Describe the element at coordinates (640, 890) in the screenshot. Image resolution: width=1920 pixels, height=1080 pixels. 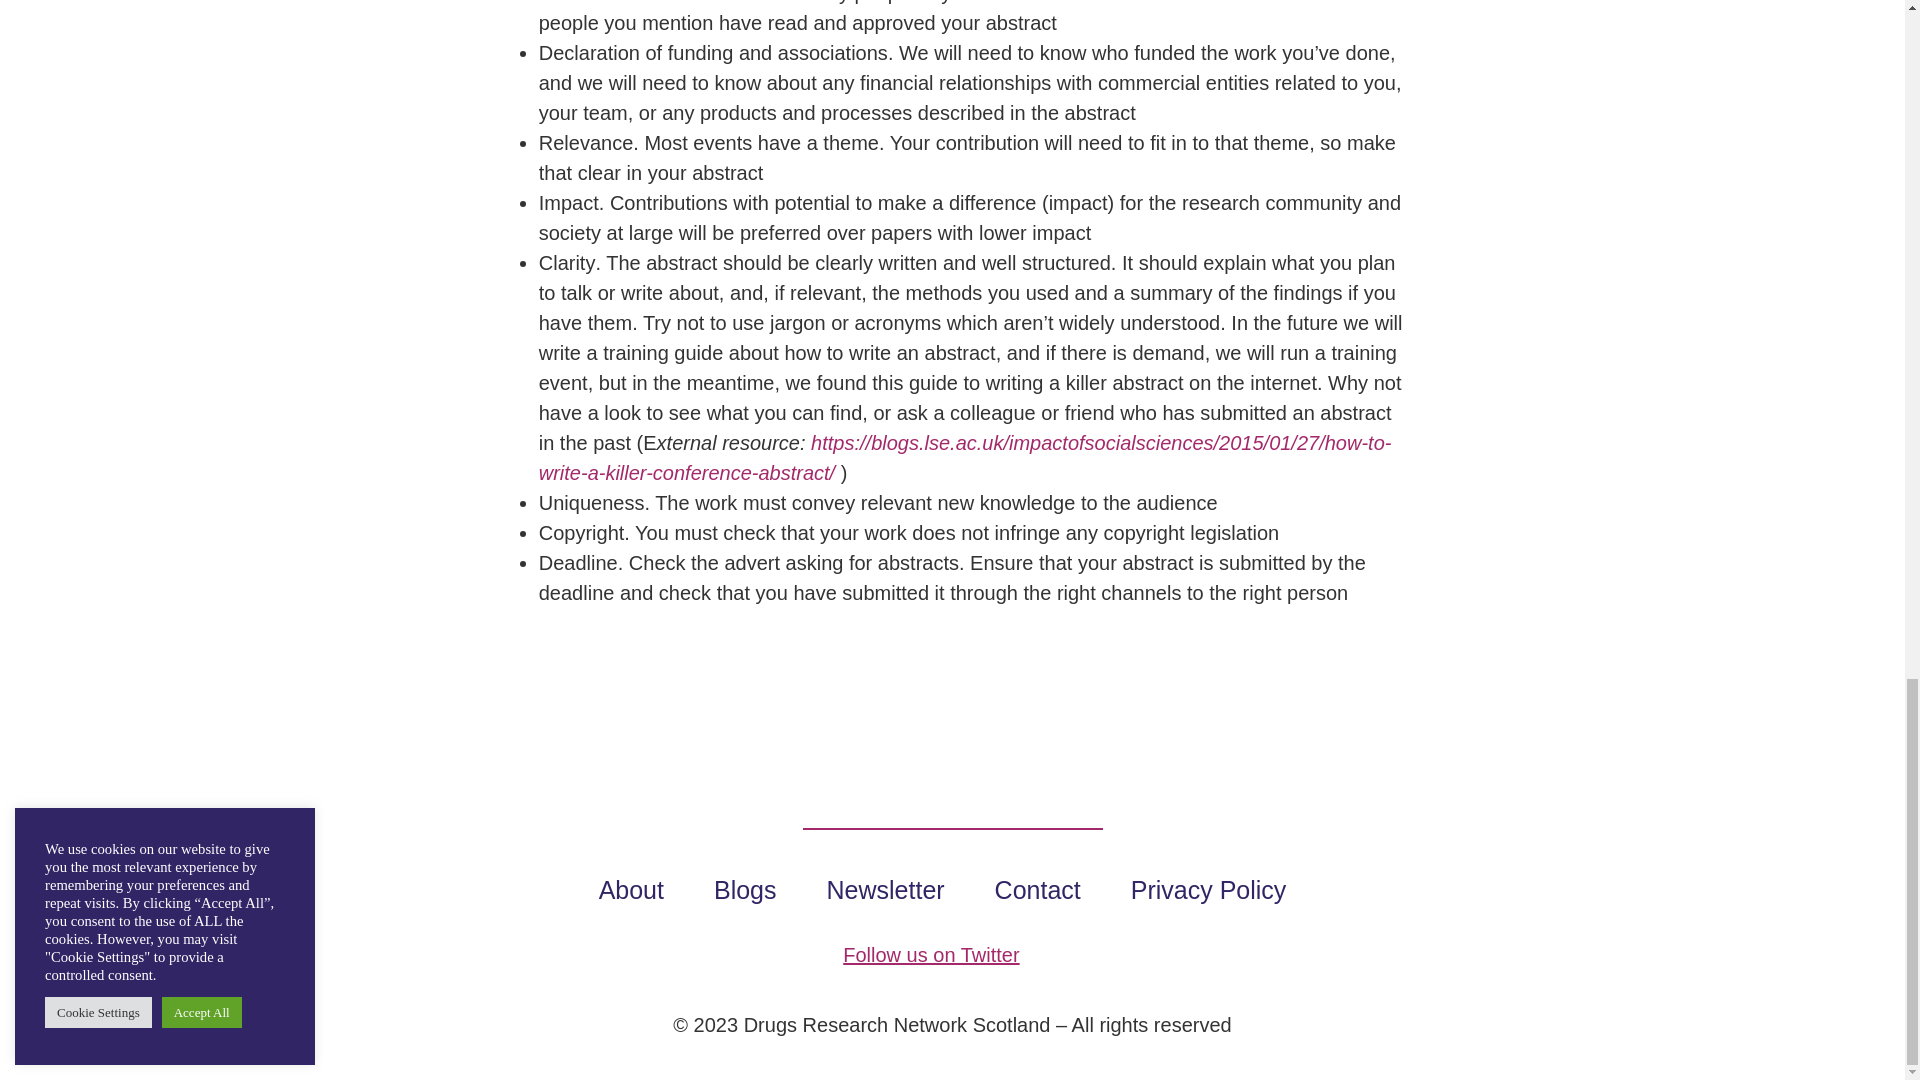
I see `About` at that location.